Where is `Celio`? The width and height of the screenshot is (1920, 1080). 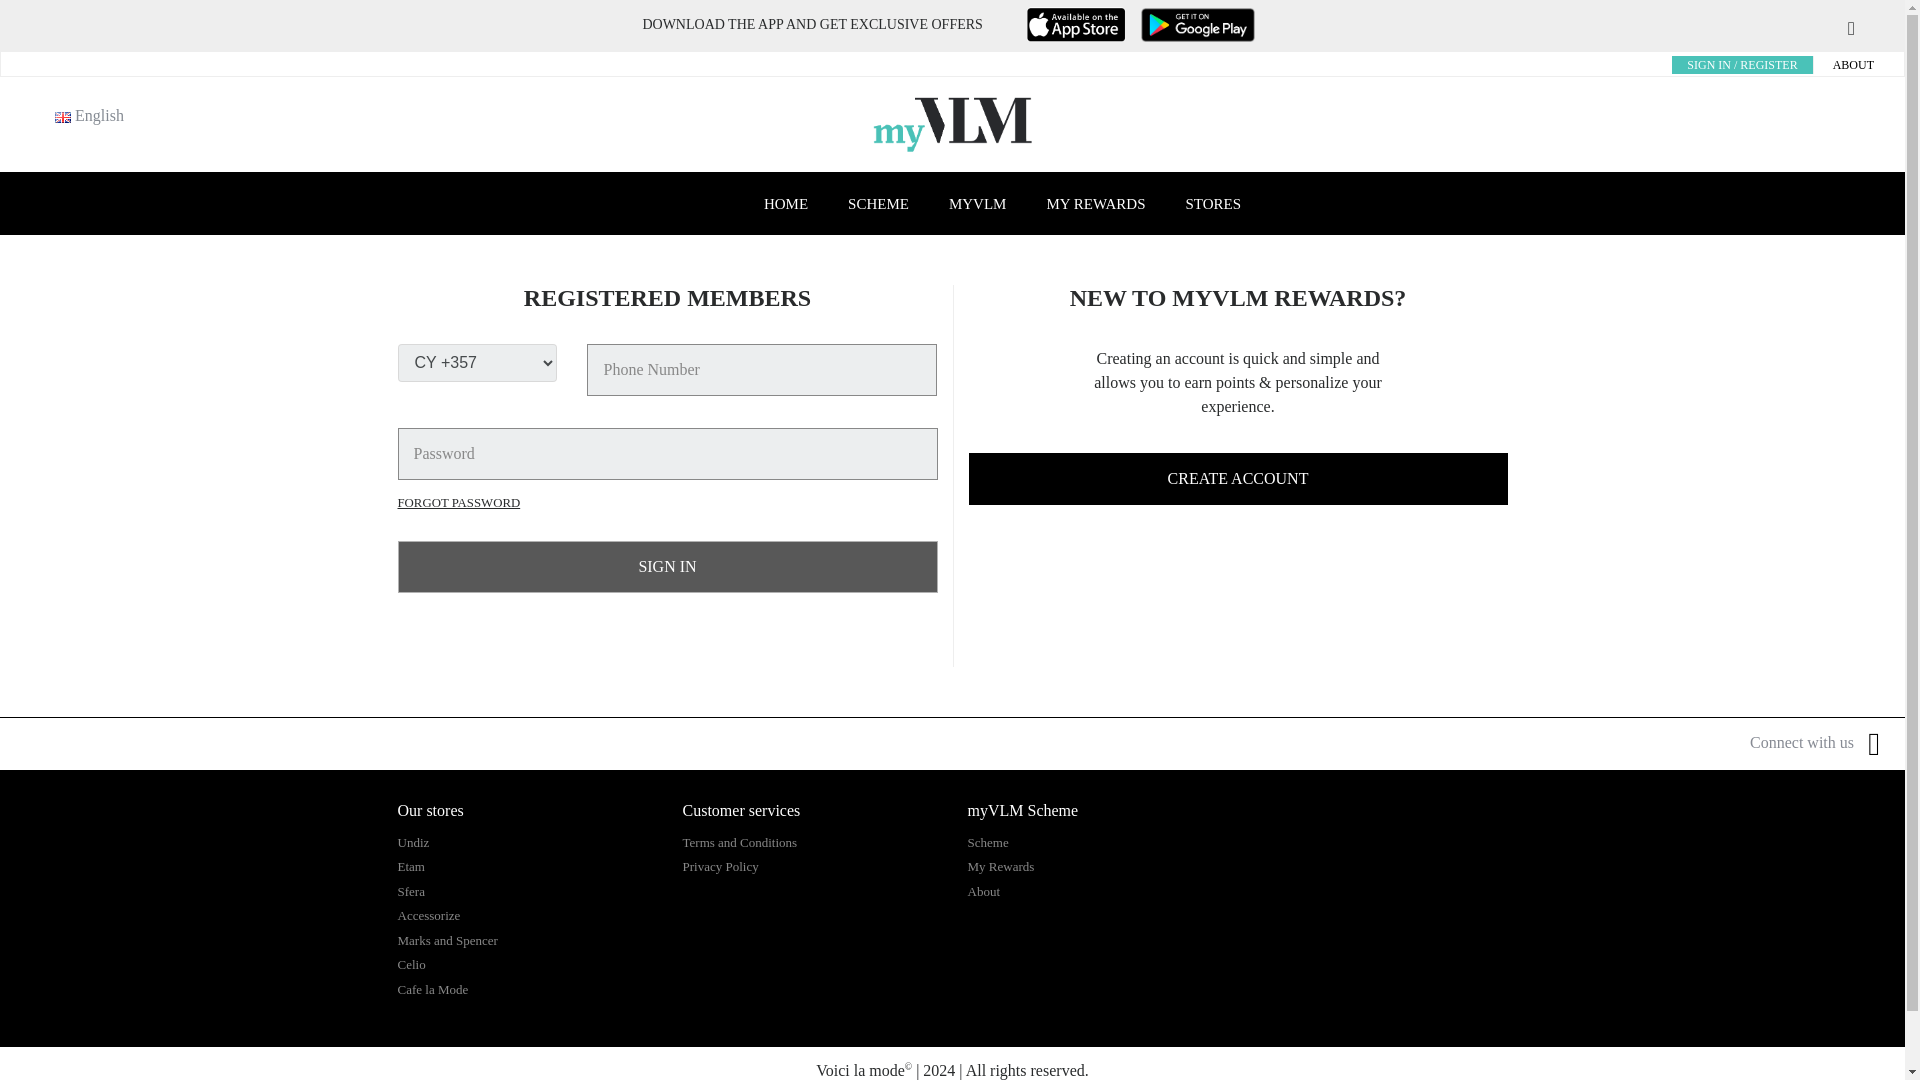 Celio is located at coordinates (412, 964).